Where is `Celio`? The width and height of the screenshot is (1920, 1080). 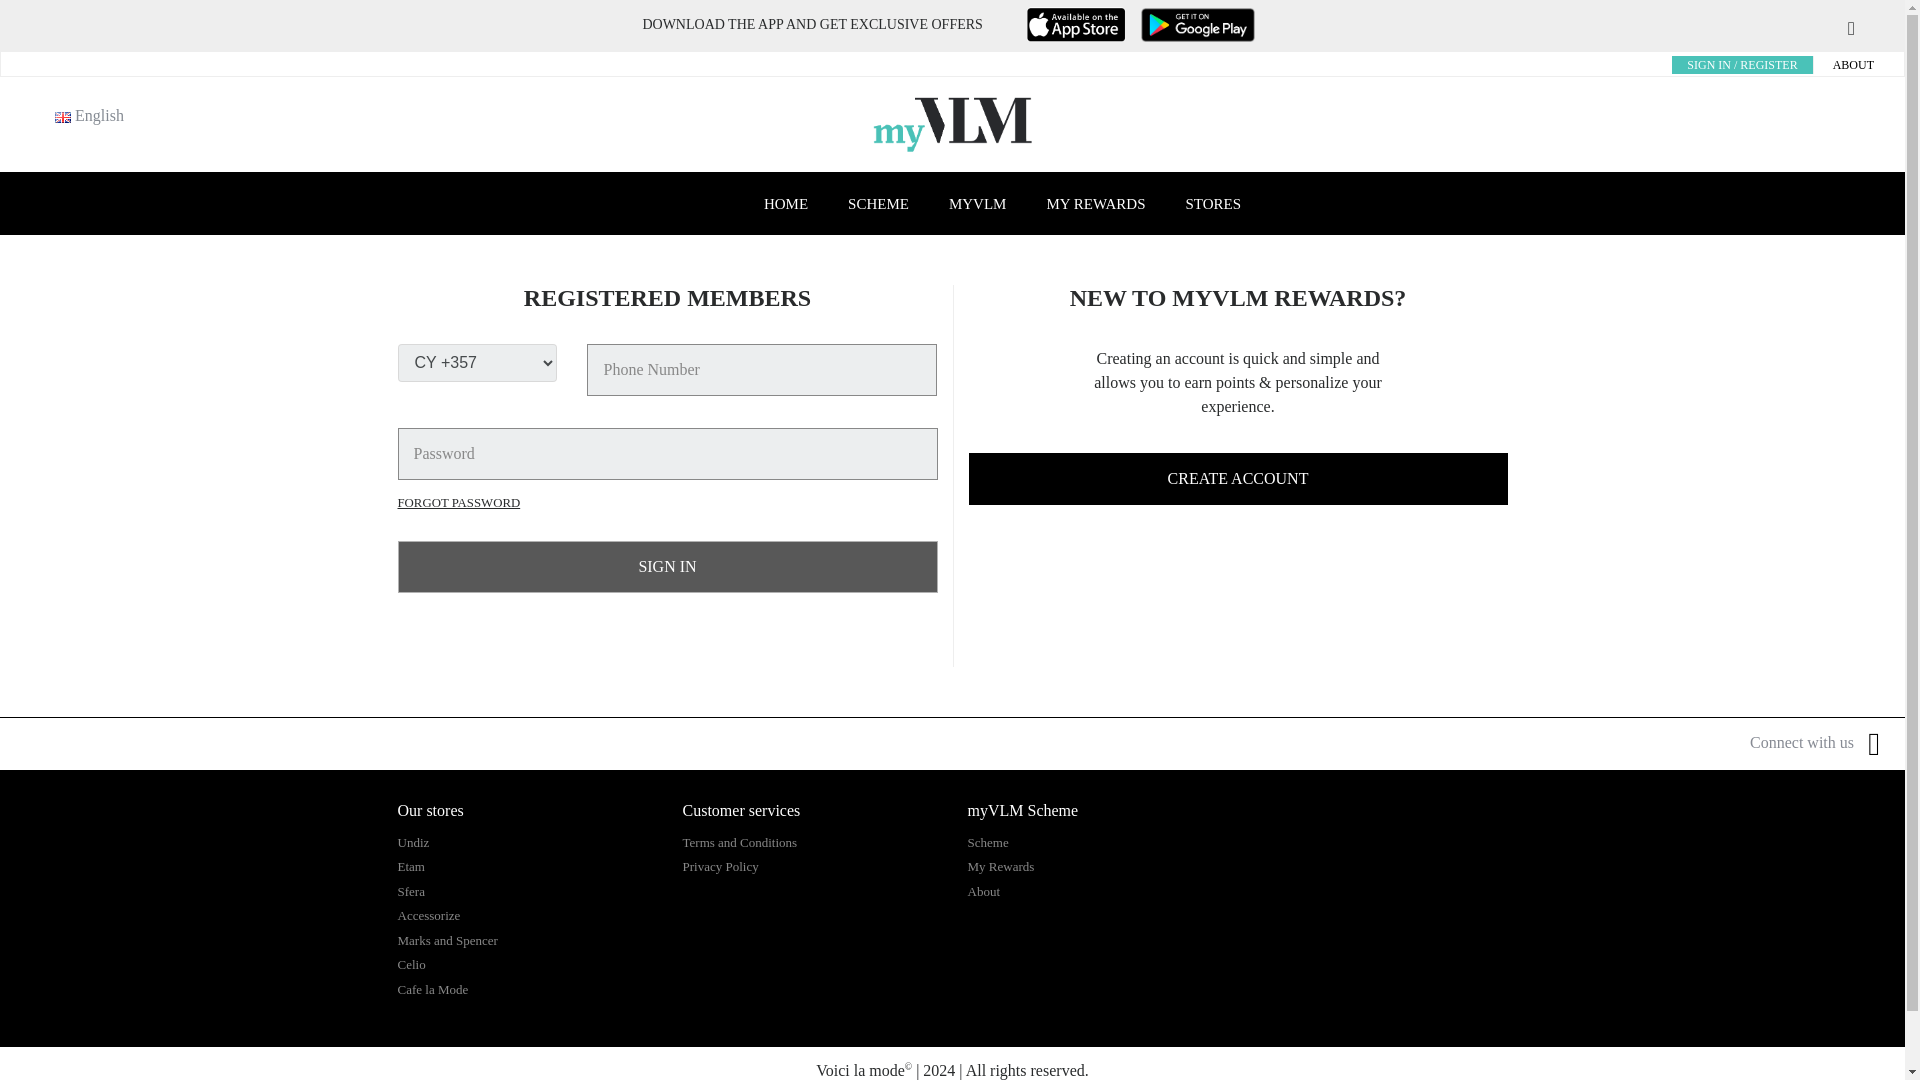 Celio is located at coordinates (412, 964).